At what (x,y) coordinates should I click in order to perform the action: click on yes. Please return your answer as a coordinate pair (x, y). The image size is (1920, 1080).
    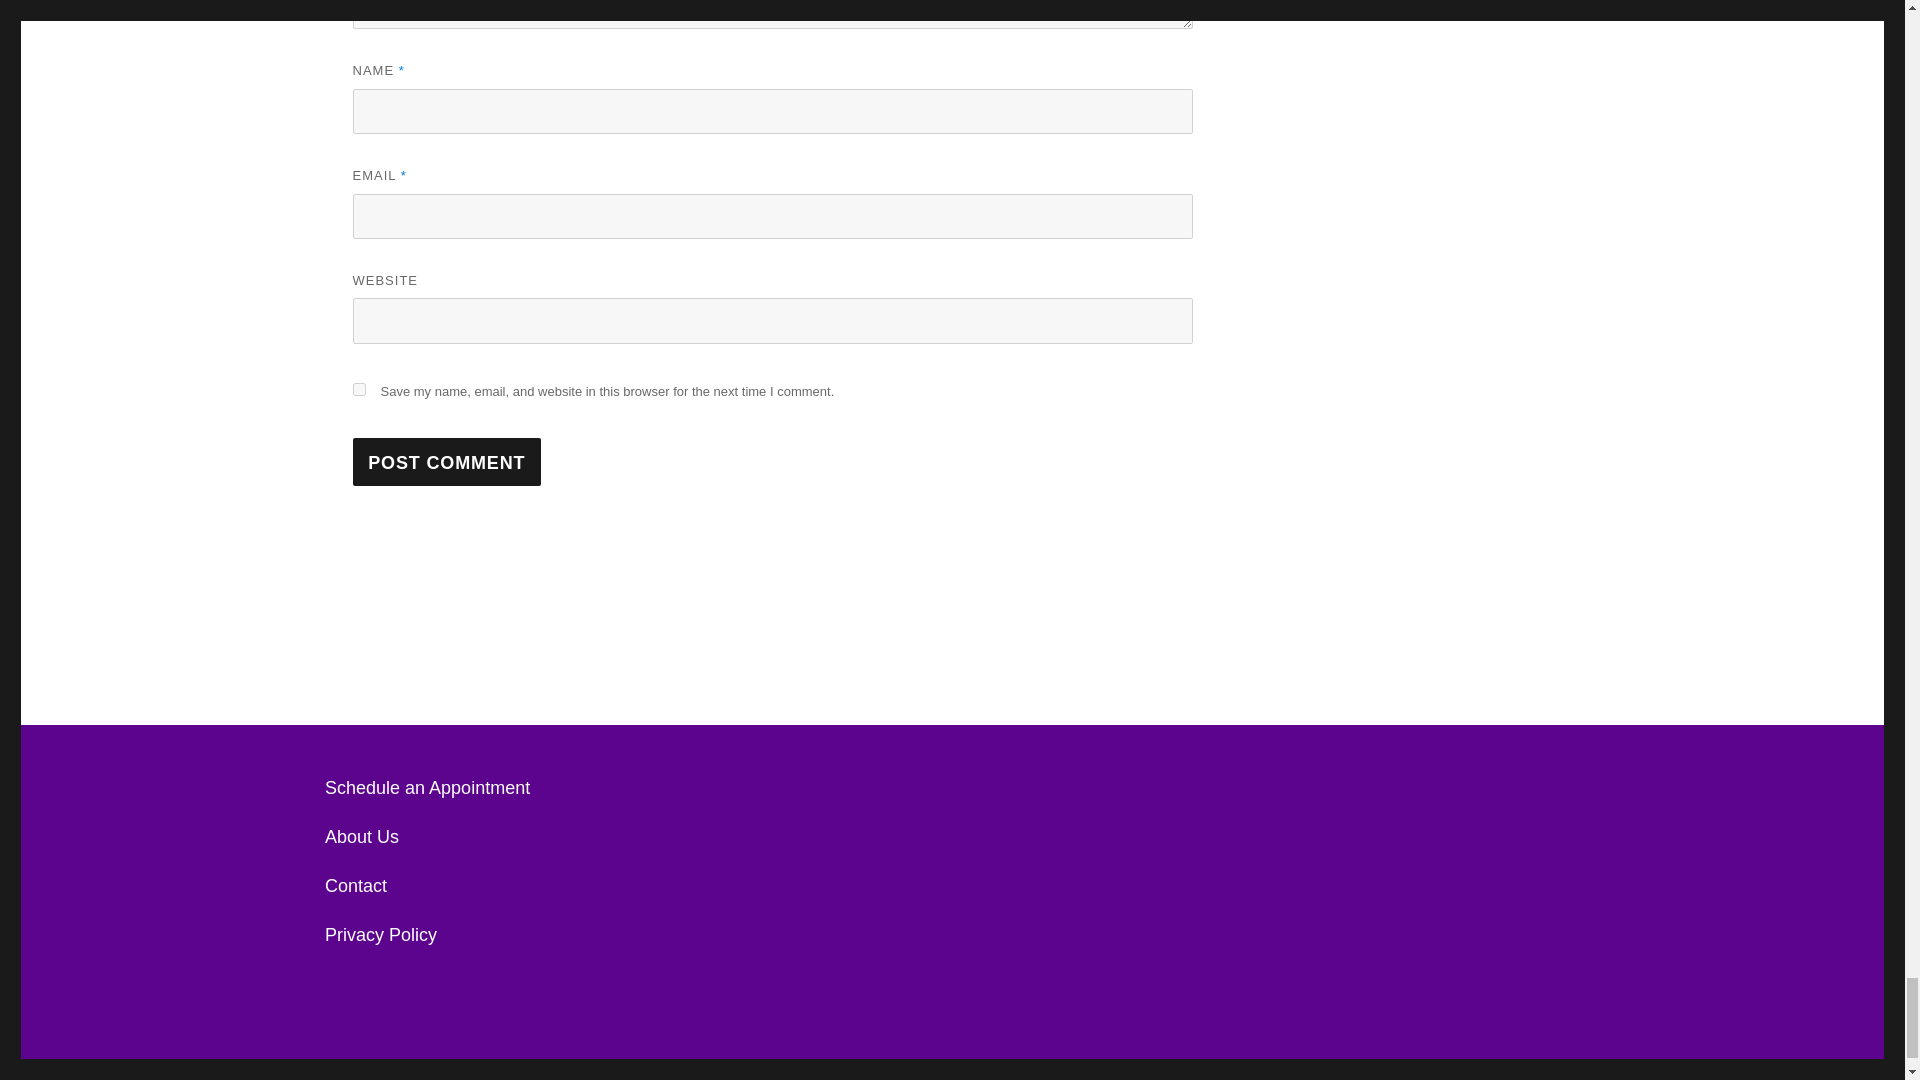
    Looking at the image, I should click on (358, 390).